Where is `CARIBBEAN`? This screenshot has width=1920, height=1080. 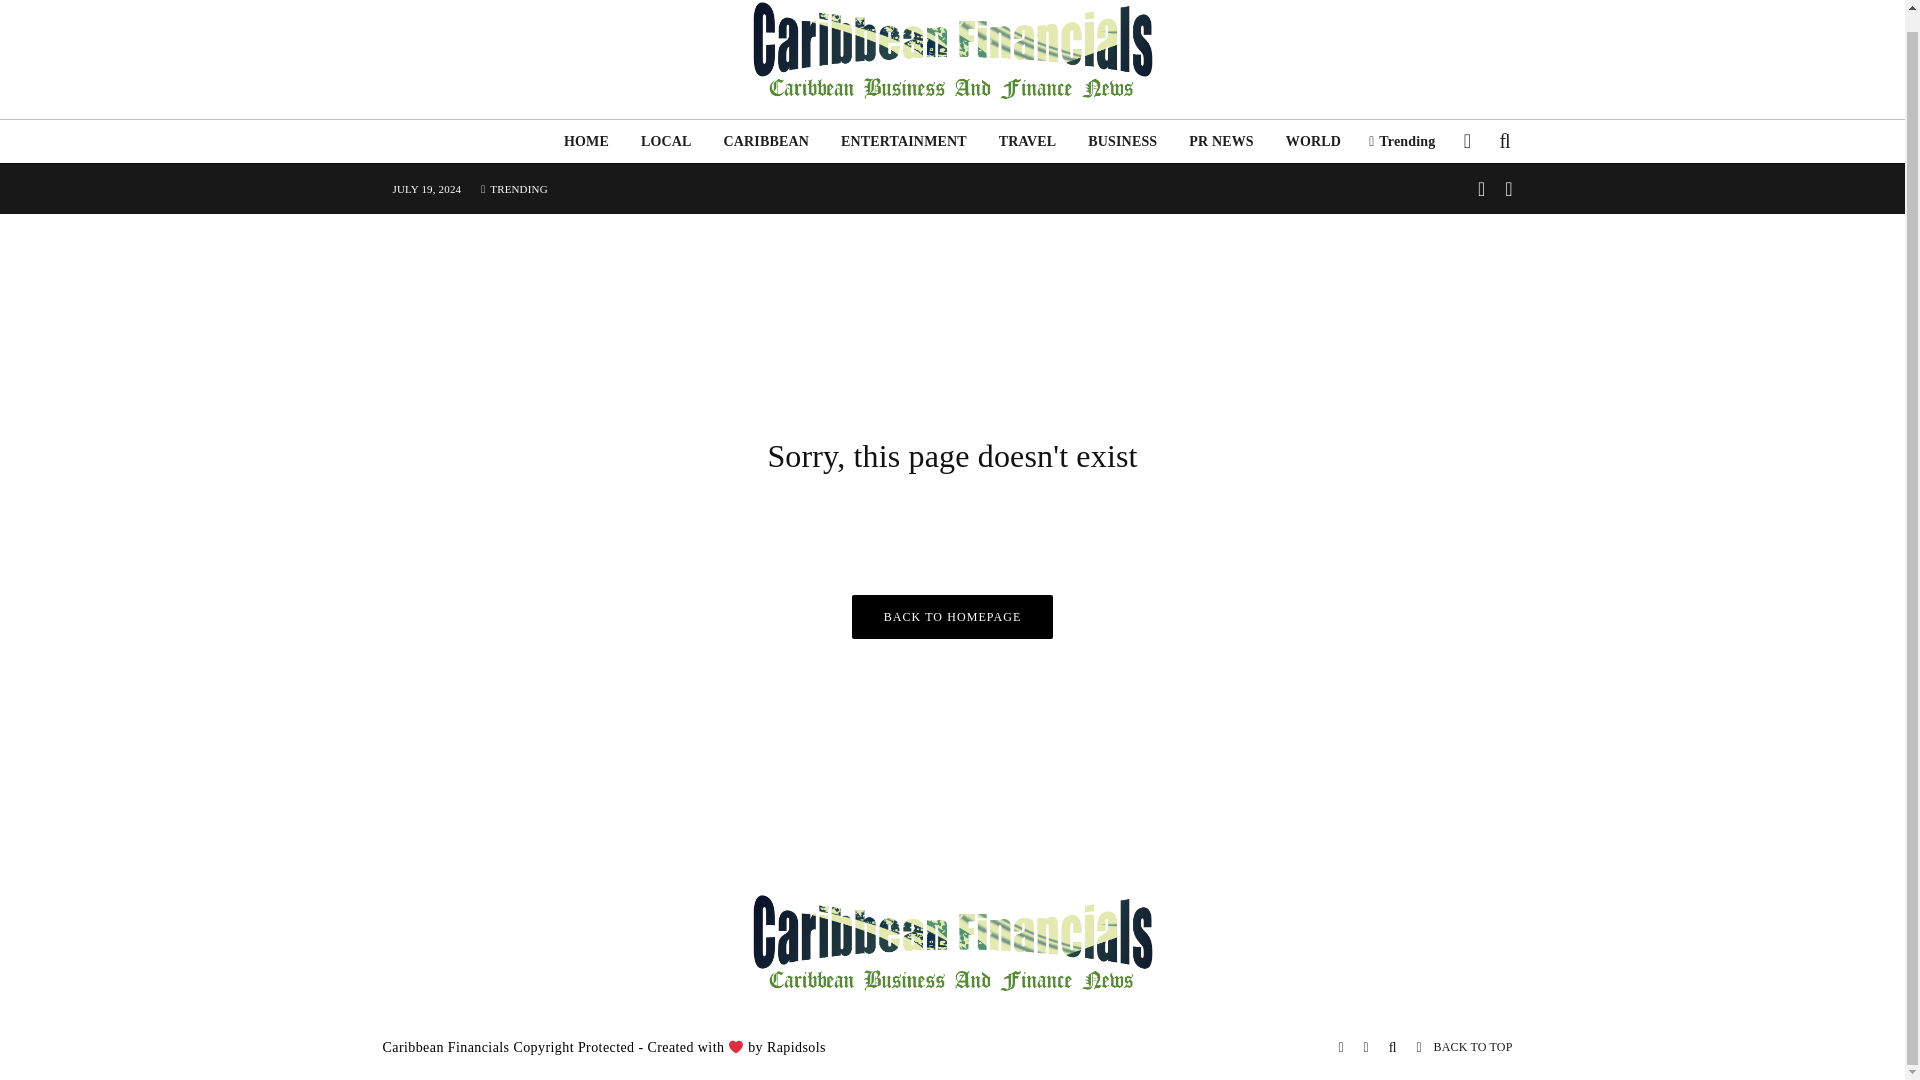 CARIBBEAN is located at coordinates (766, 141).